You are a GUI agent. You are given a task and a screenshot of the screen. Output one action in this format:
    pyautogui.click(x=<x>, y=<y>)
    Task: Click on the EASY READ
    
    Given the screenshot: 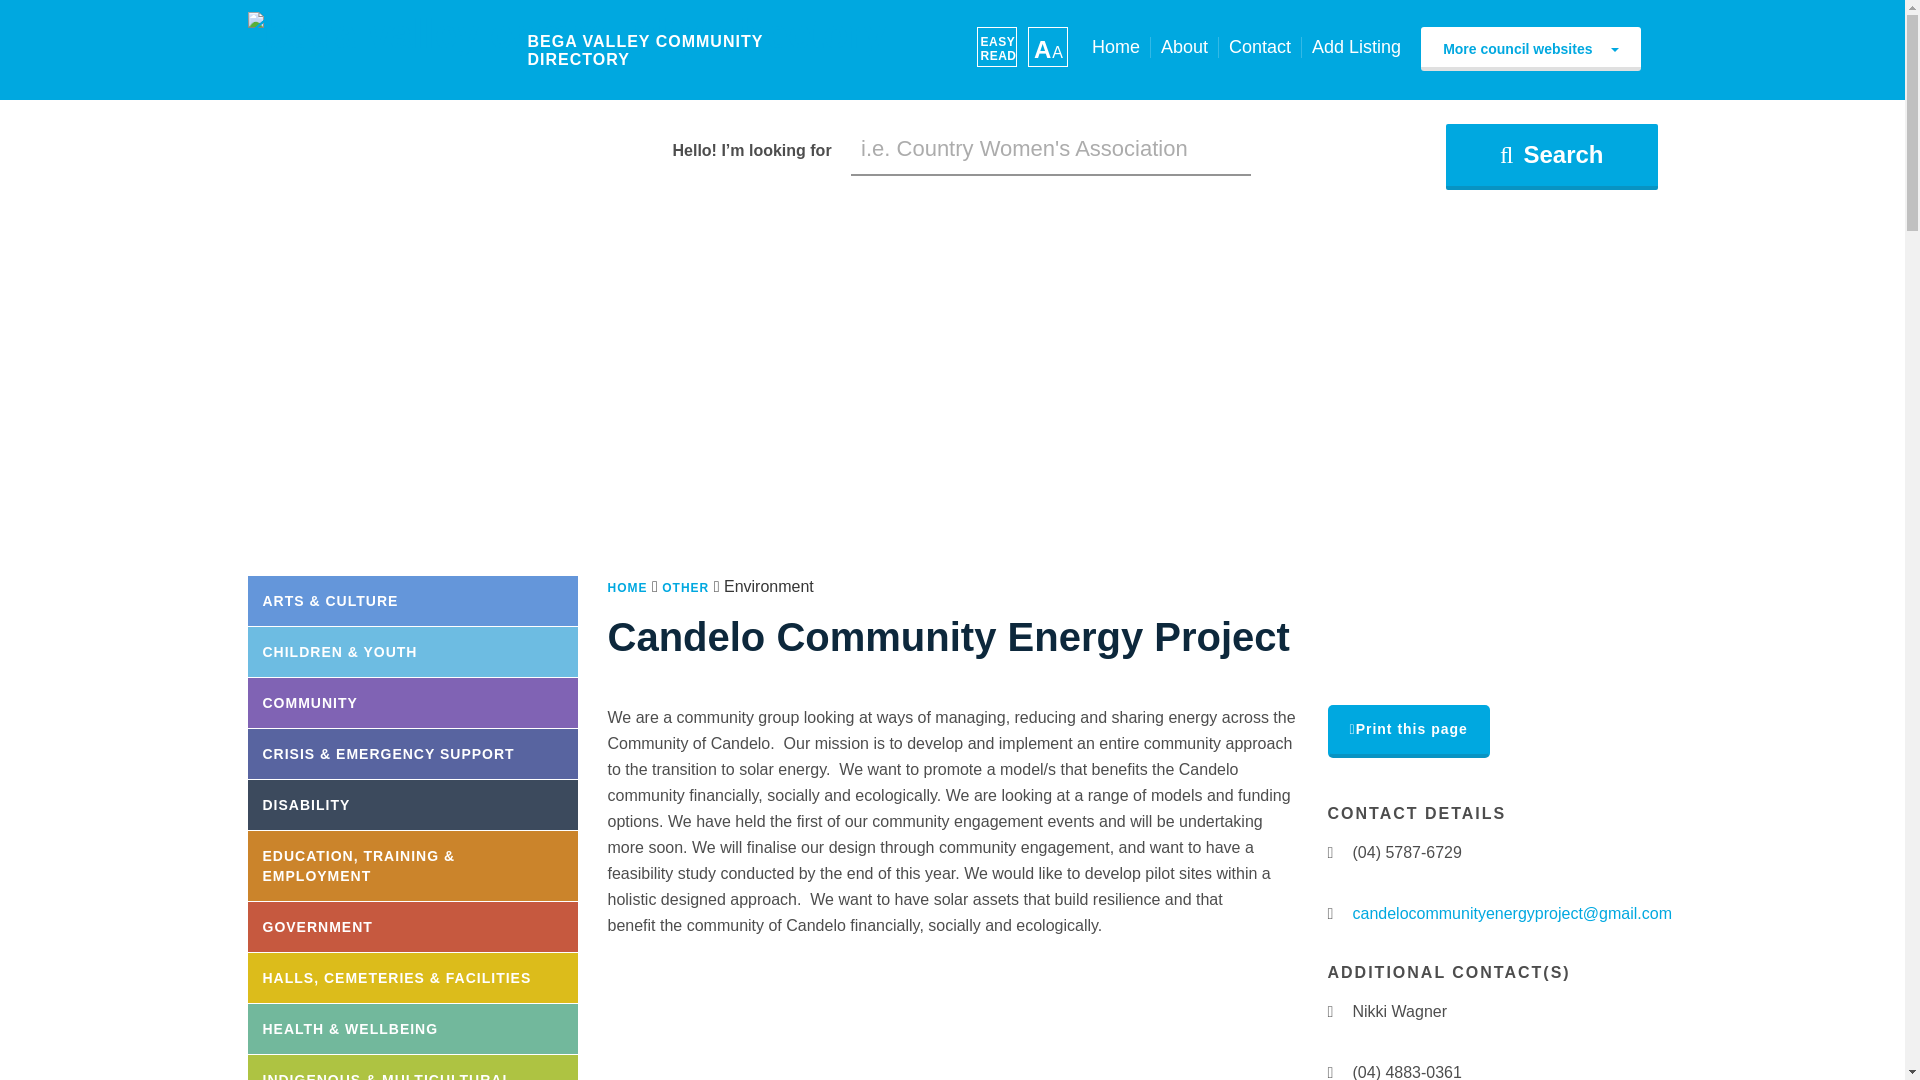 What is the action you would take?
    pyautogui.click(x=995, y=46)
    